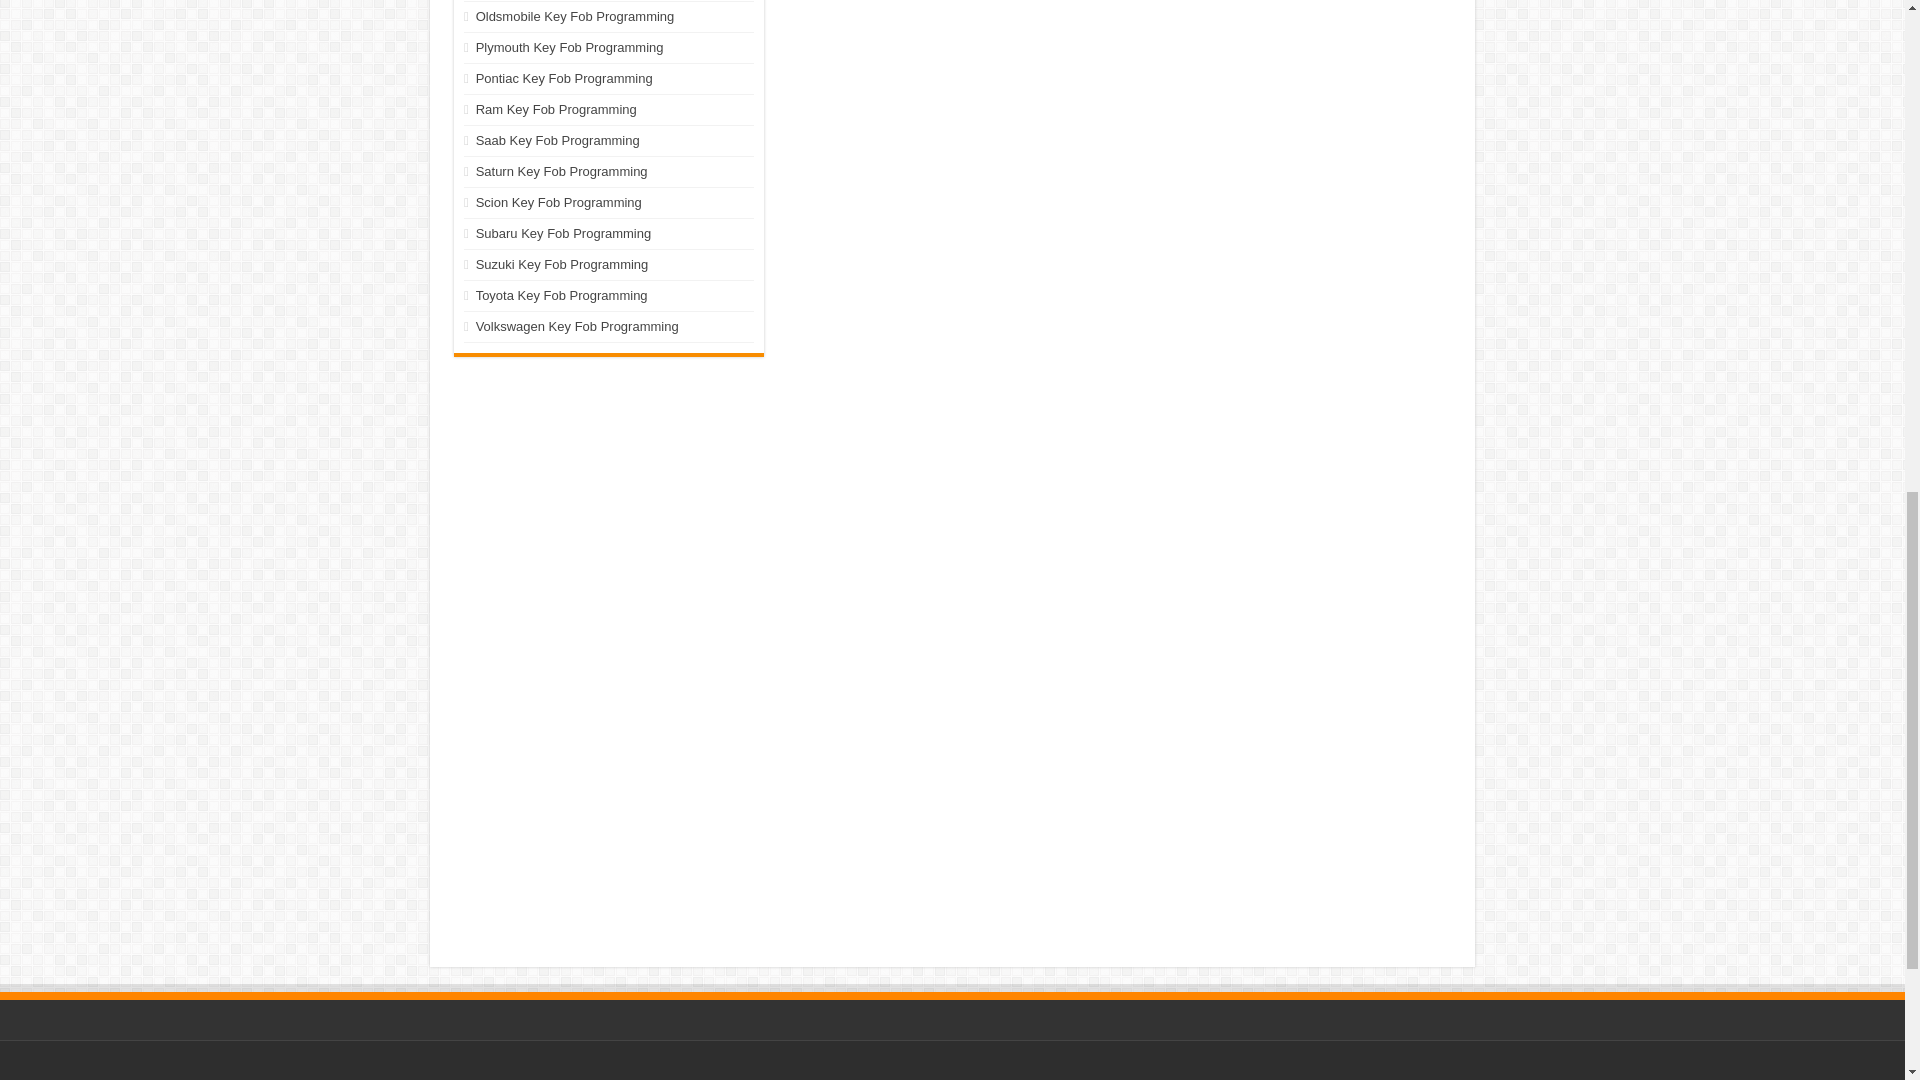 Image resolution: width=1920 pixels, height=1080 pixels. What do you see at coordinates (564, 78) in the screenshot?
I see `Pontiac Key Fob Programming` at bounding box center [564, 78].